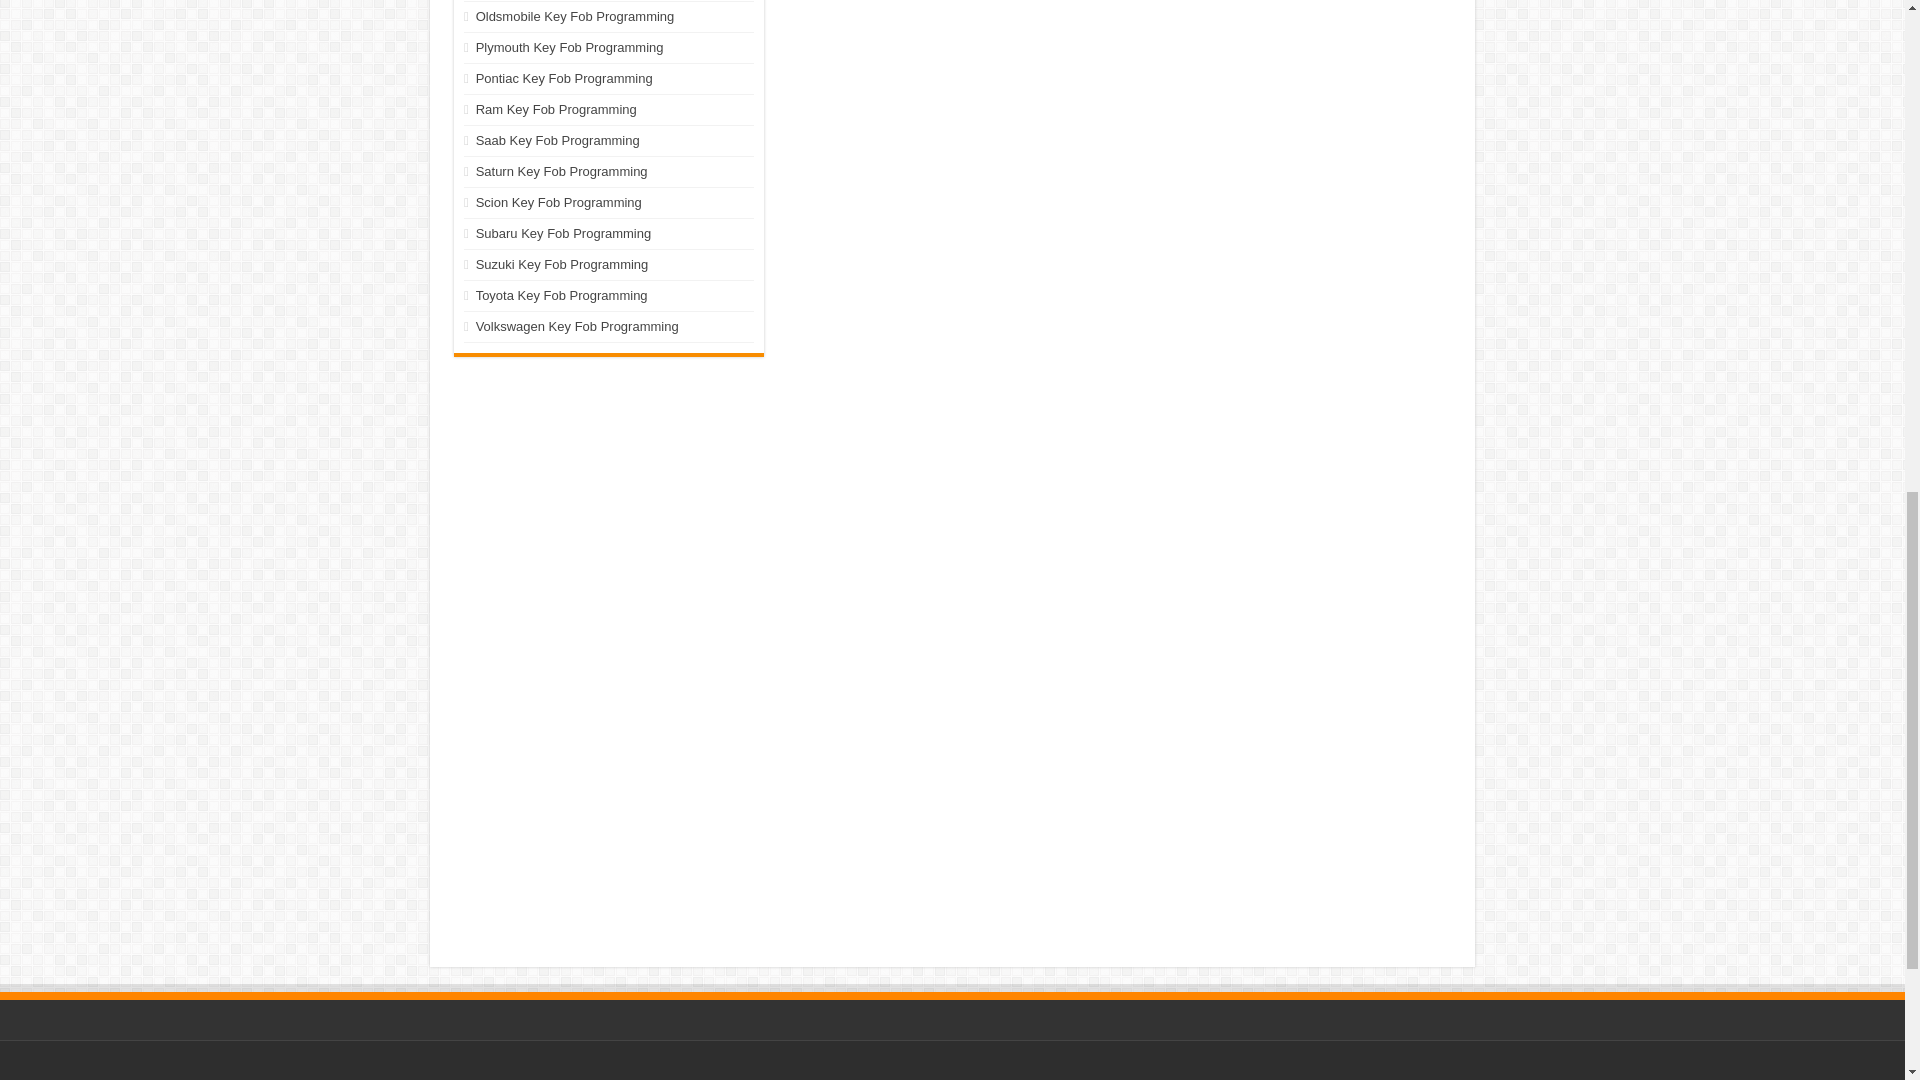 Image resolution: width=1920 pixels, height=1080 pixels. What do you see at coordinates (564, 78) in the screenshot?
I see `Pontiac Key Fob Programming` at bounding box center [564, 78].